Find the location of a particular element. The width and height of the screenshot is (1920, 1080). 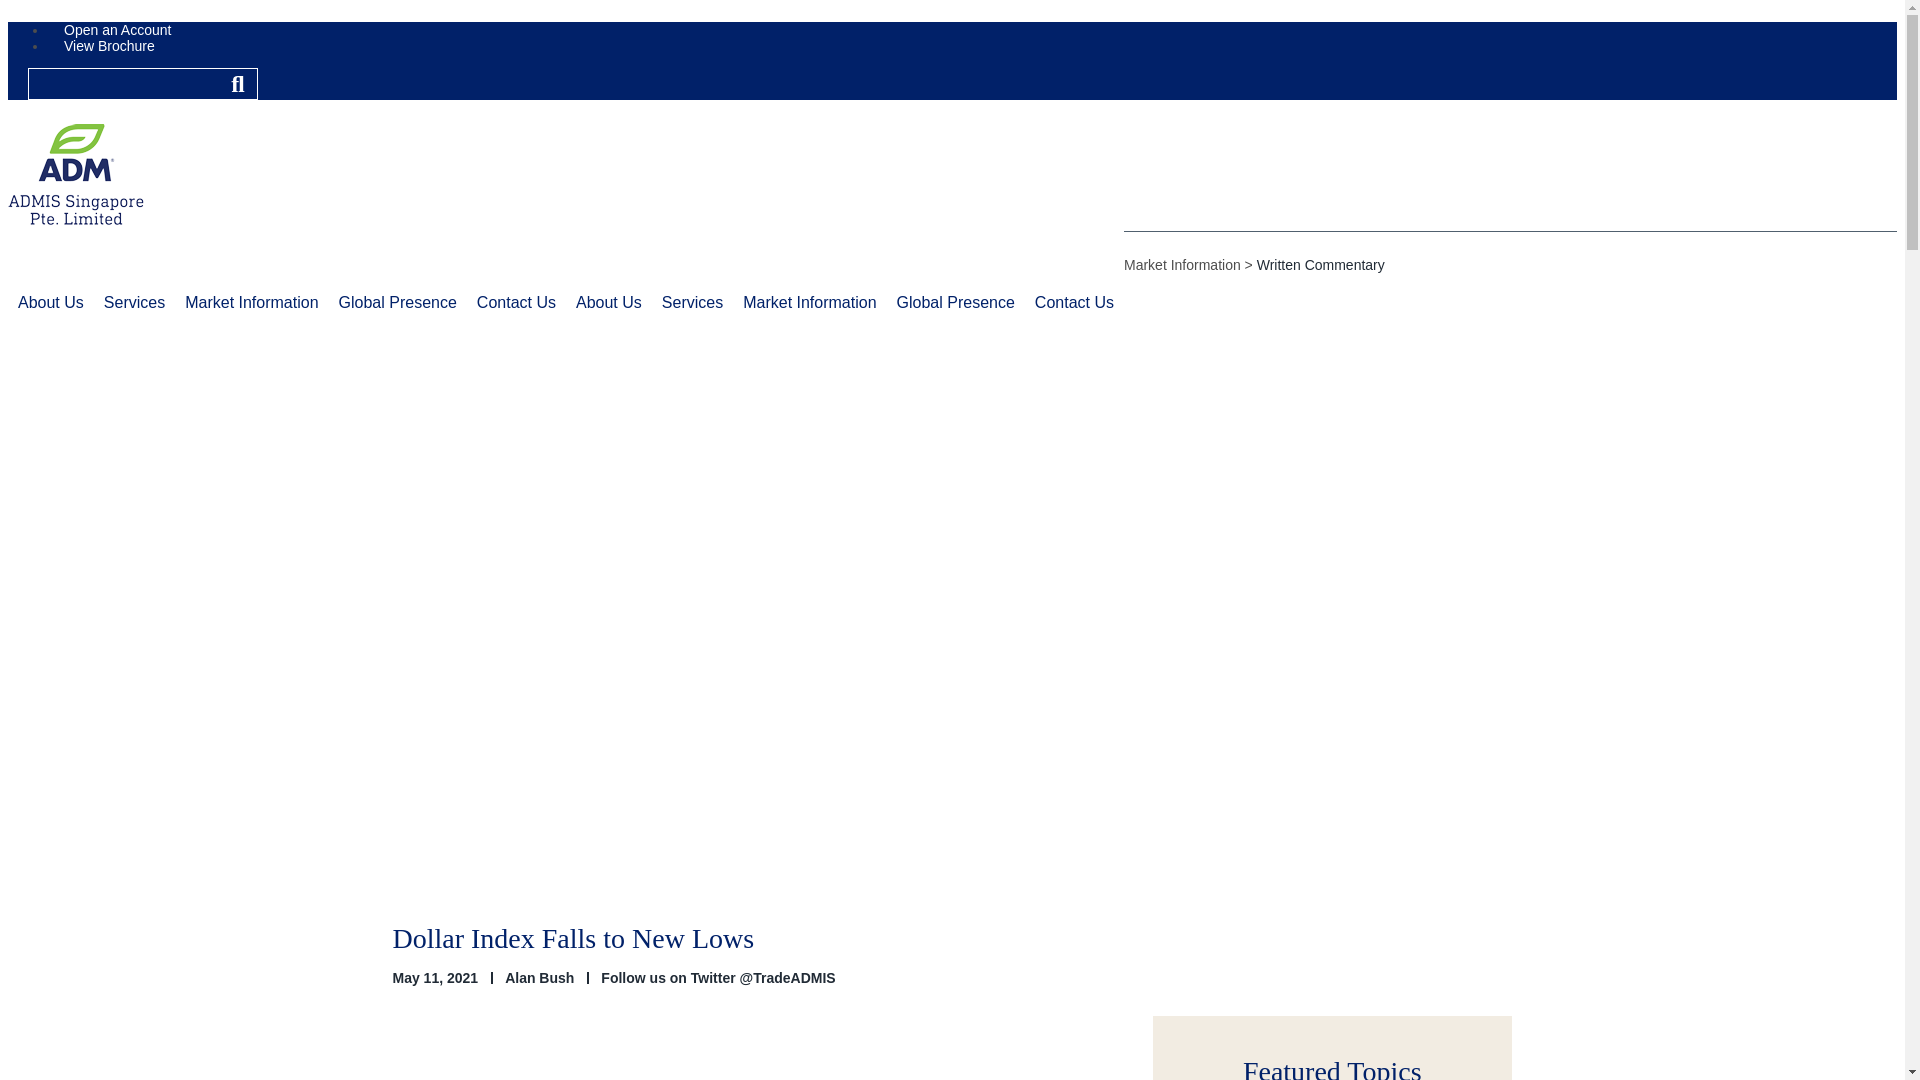

About Us is located at coordinates (609, 303).